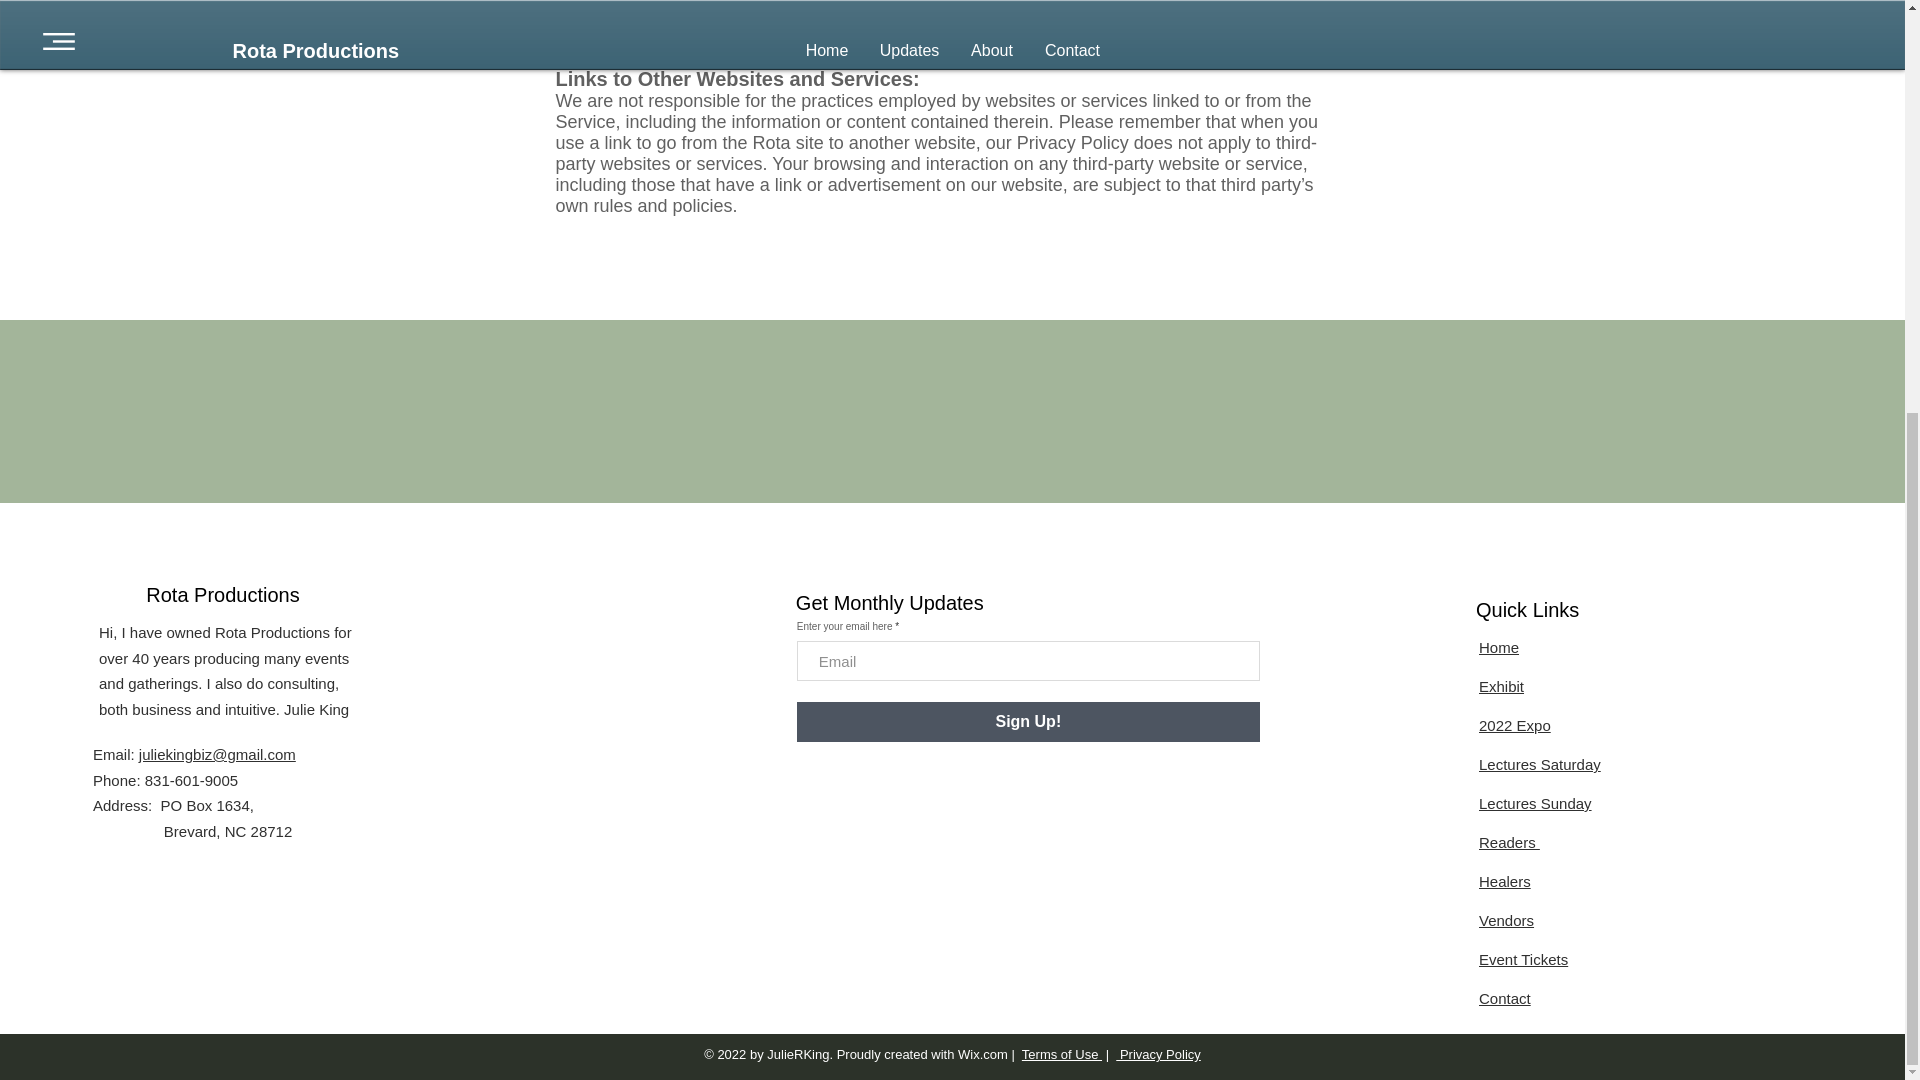  I want to click on Sign Up!, so click(1028, 722).